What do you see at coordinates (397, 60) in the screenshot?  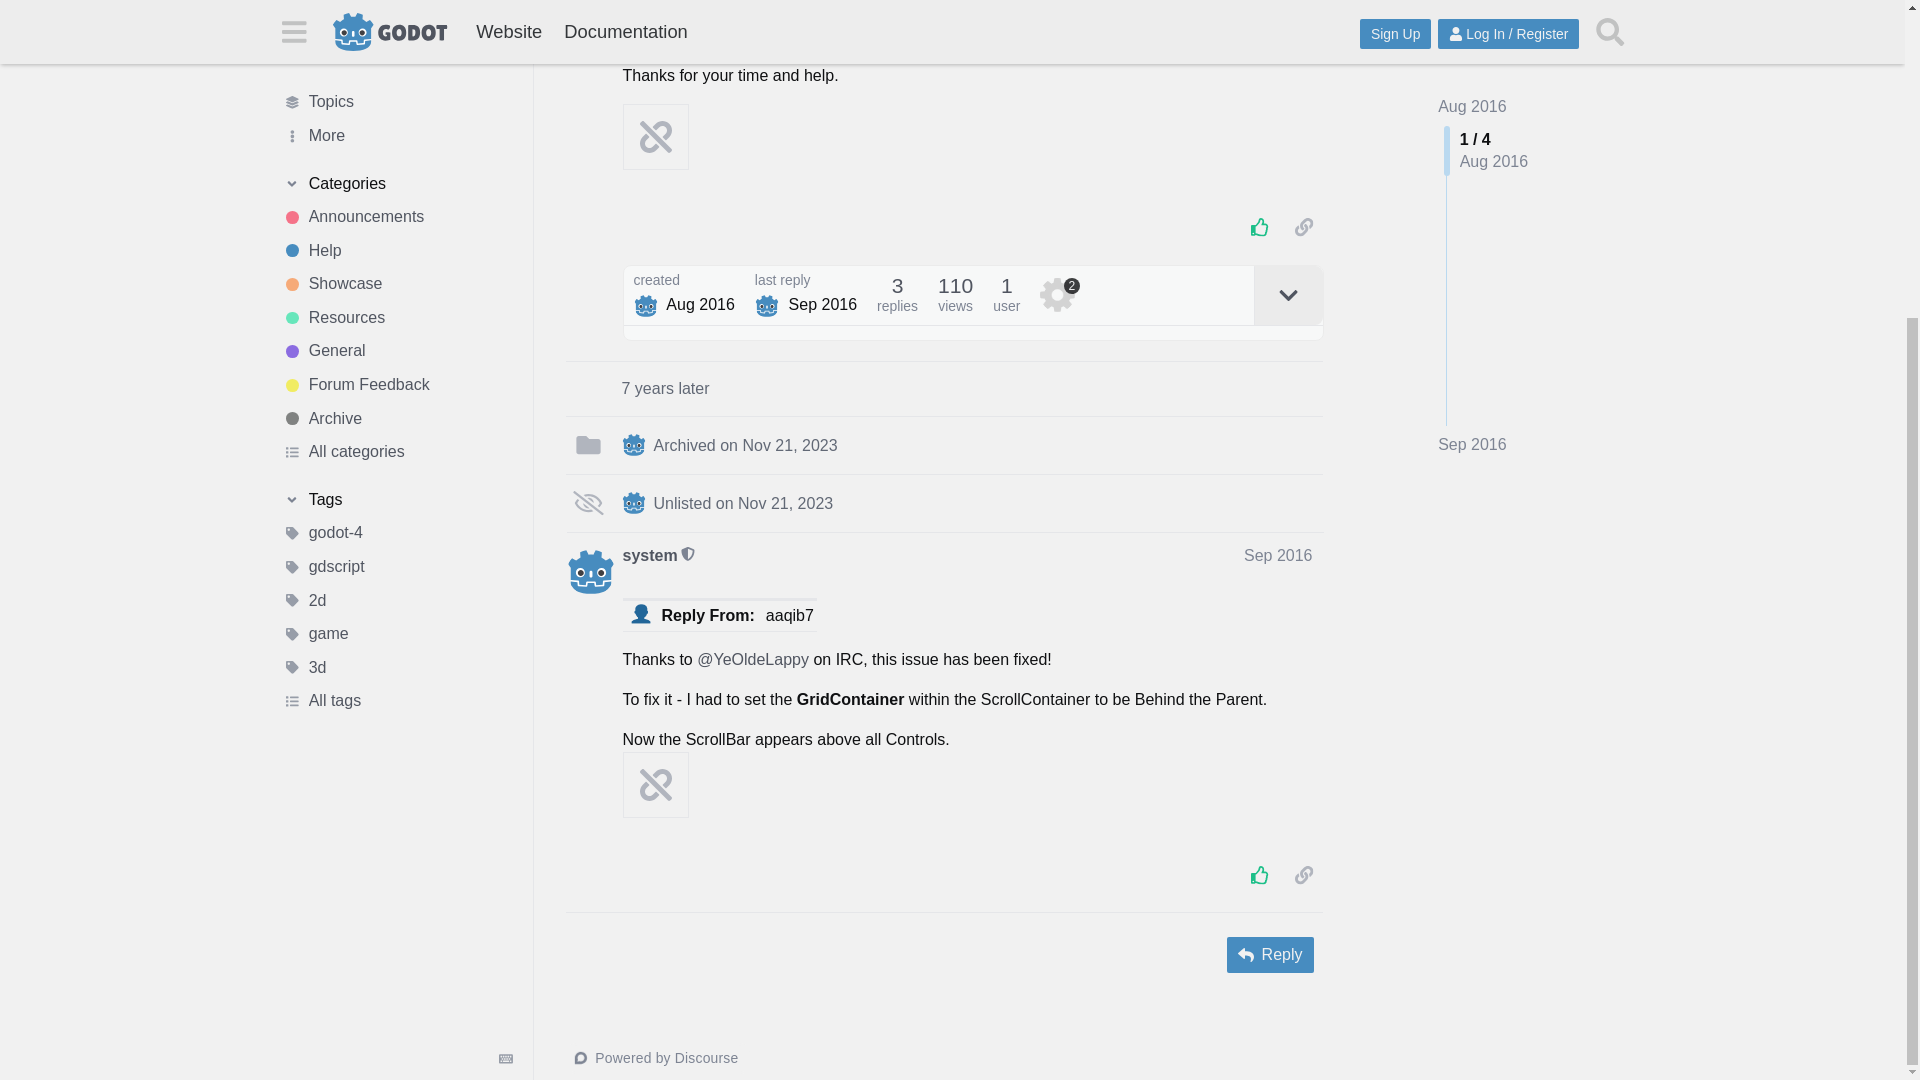 I see `Tags` at bounding box center [397, 60].